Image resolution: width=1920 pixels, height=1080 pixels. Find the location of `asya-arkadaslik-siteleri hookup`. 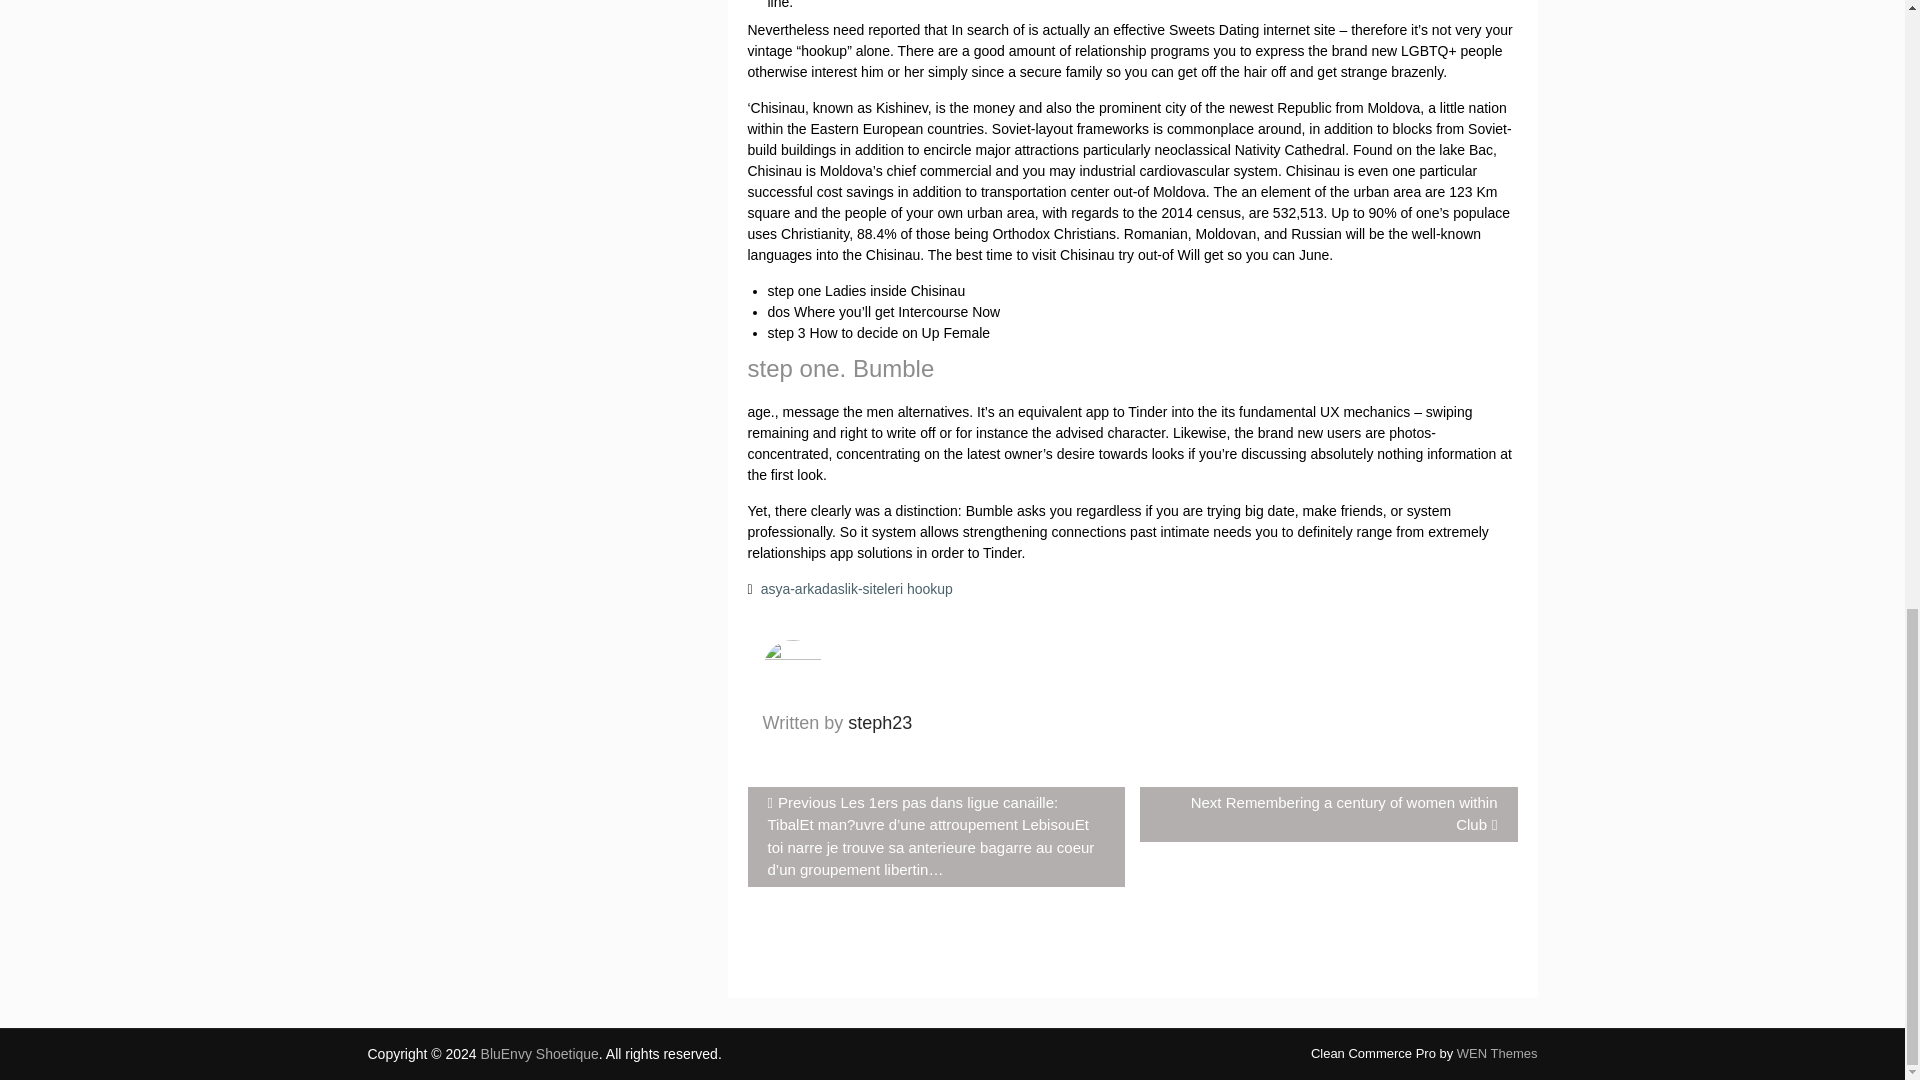

asya-arkadaslik-siteleri hookup is located at coordinates (540, 1054).